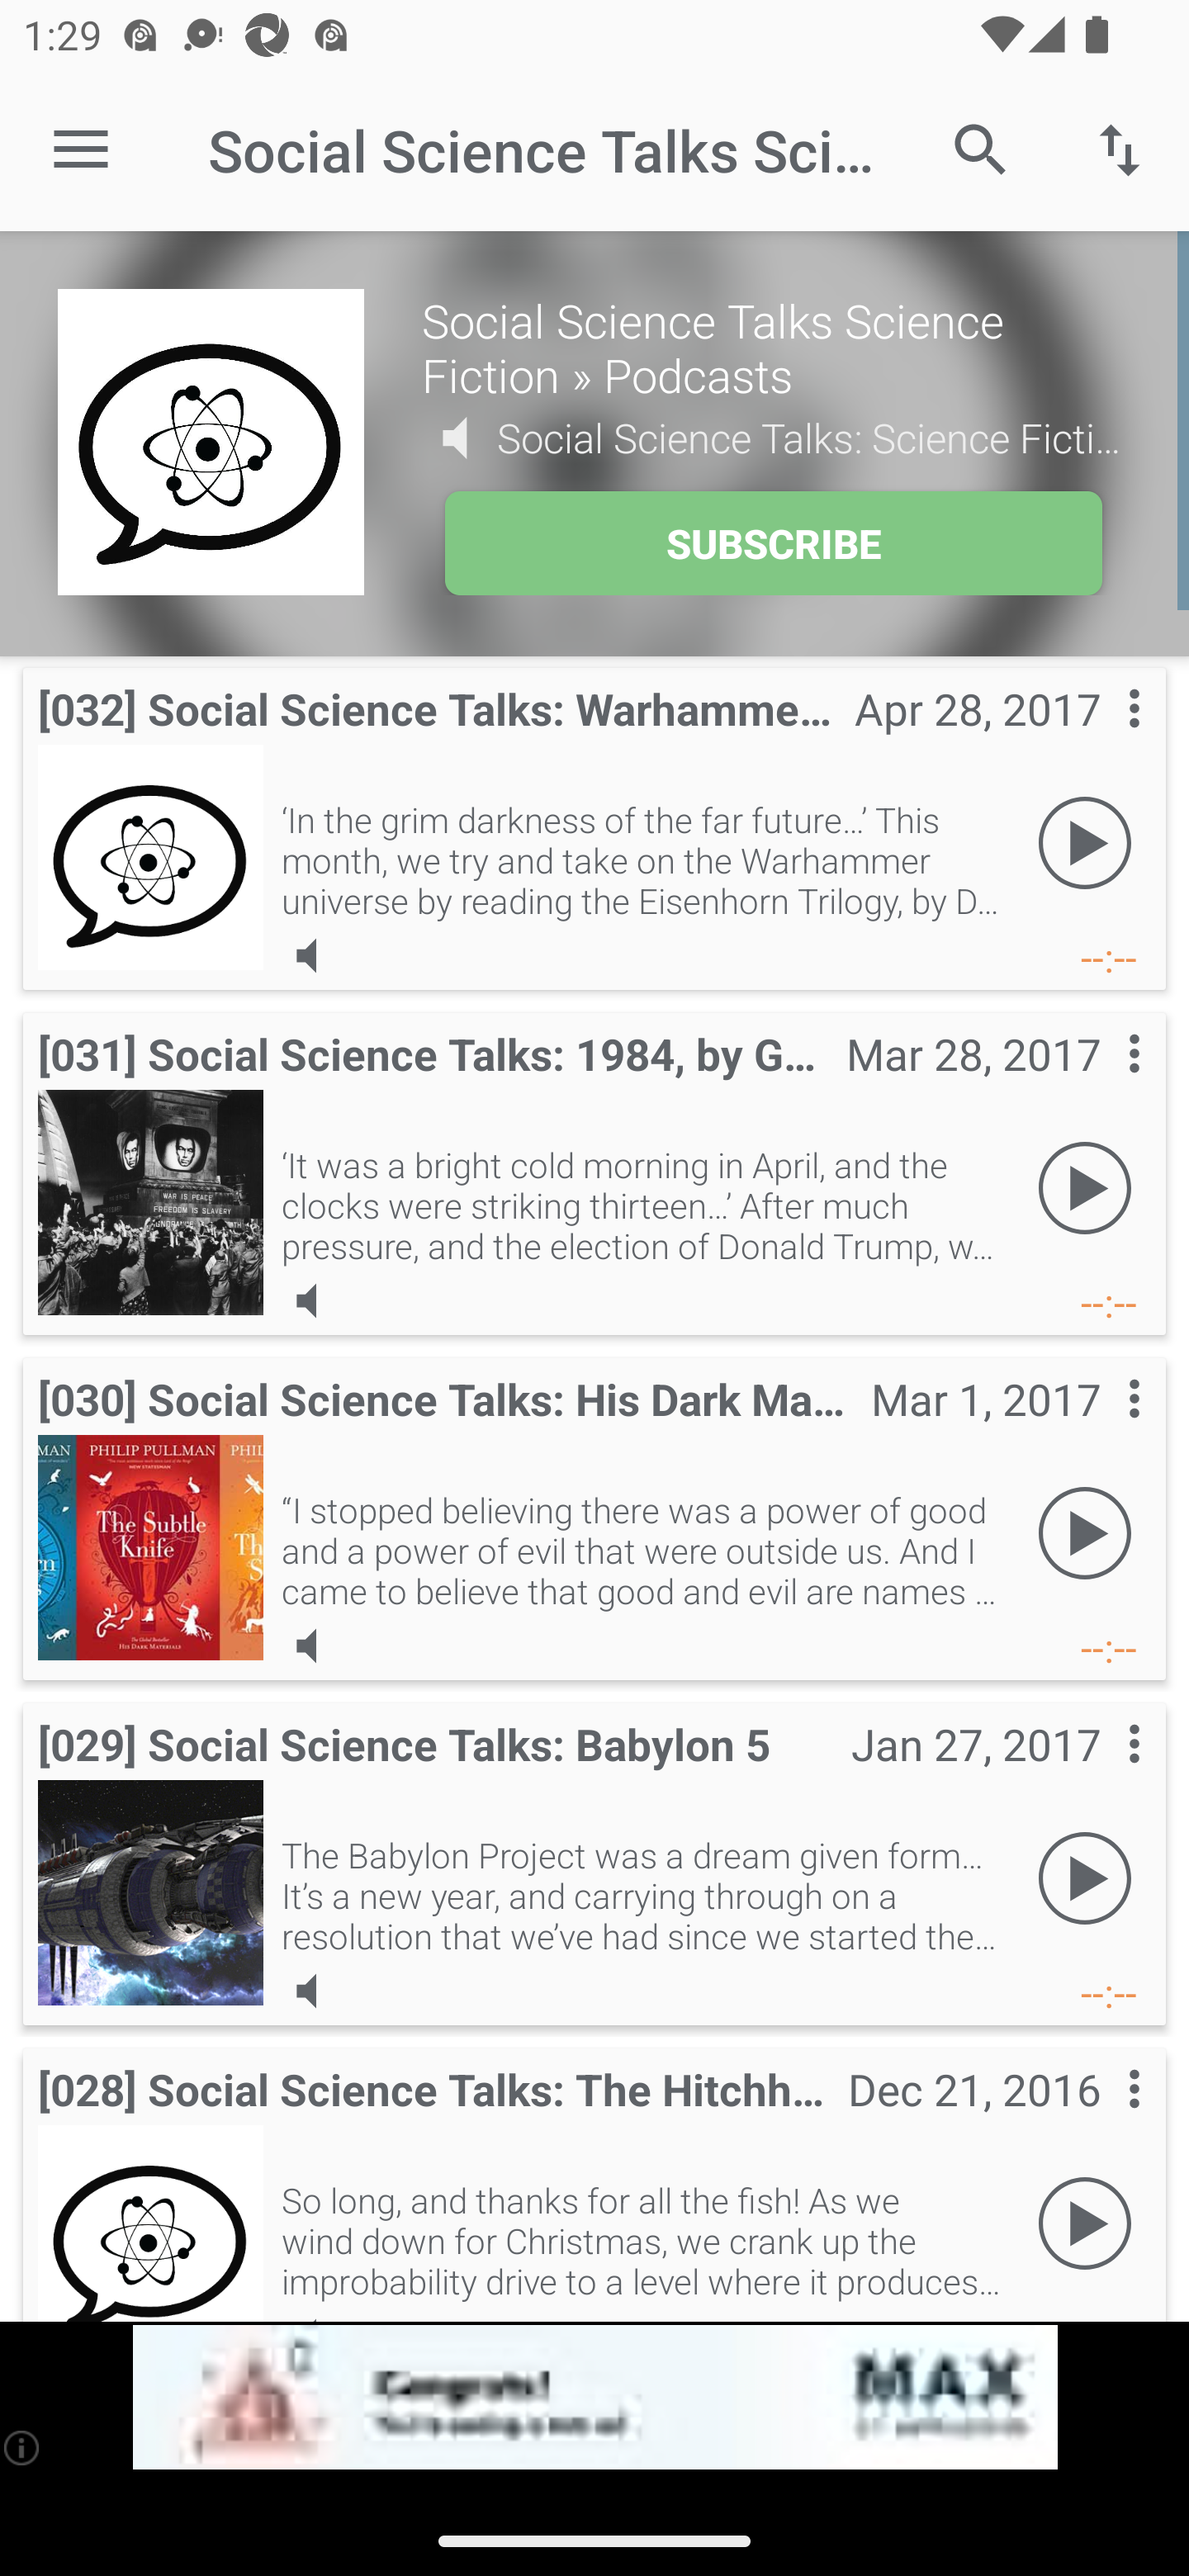 This screenshot has height=2576, width=1189. What do you see at coordinates (1098, 1087) in the screenshot?
I see `Contextual menu` at bounding box center [1098, 1087].